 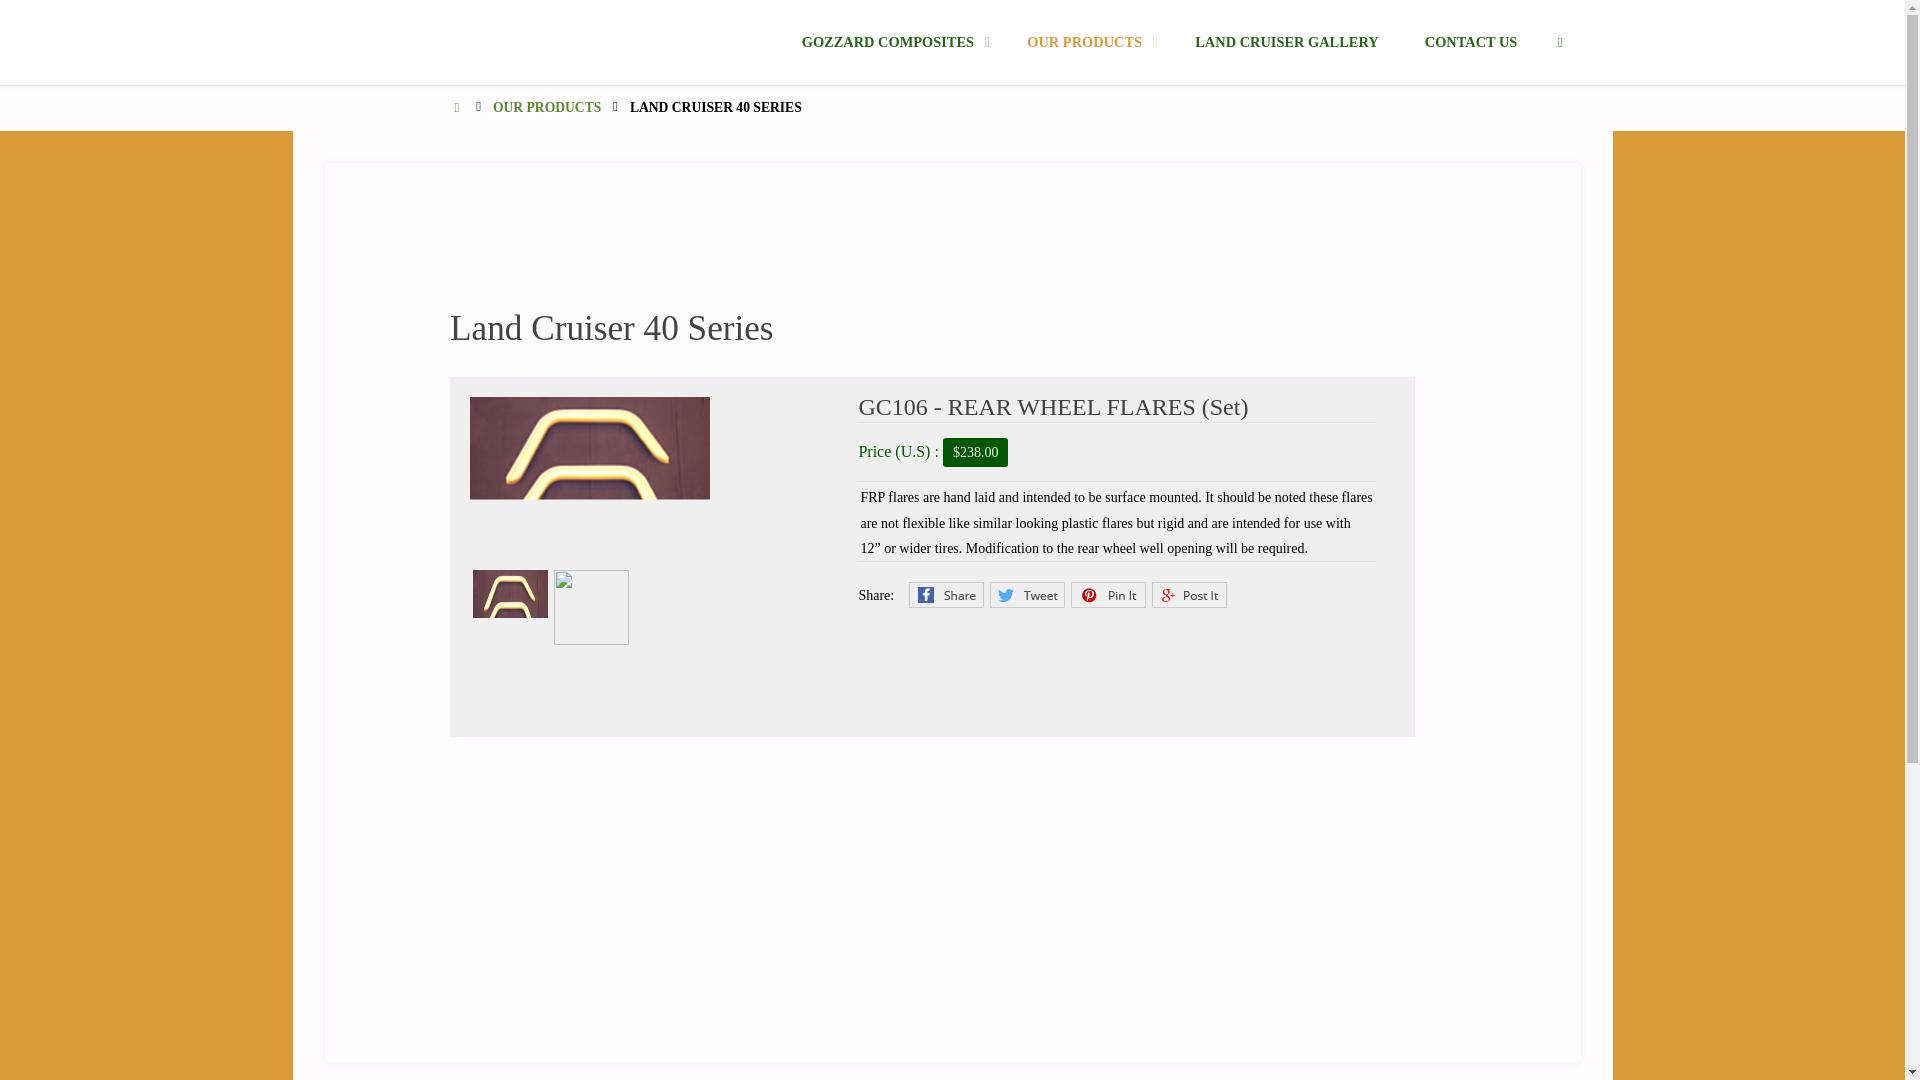 What do you see at coordinates (388, 36) in the screenshot?
I see `GOZZARD COMPOSITES` at bounding box center [388, 36].